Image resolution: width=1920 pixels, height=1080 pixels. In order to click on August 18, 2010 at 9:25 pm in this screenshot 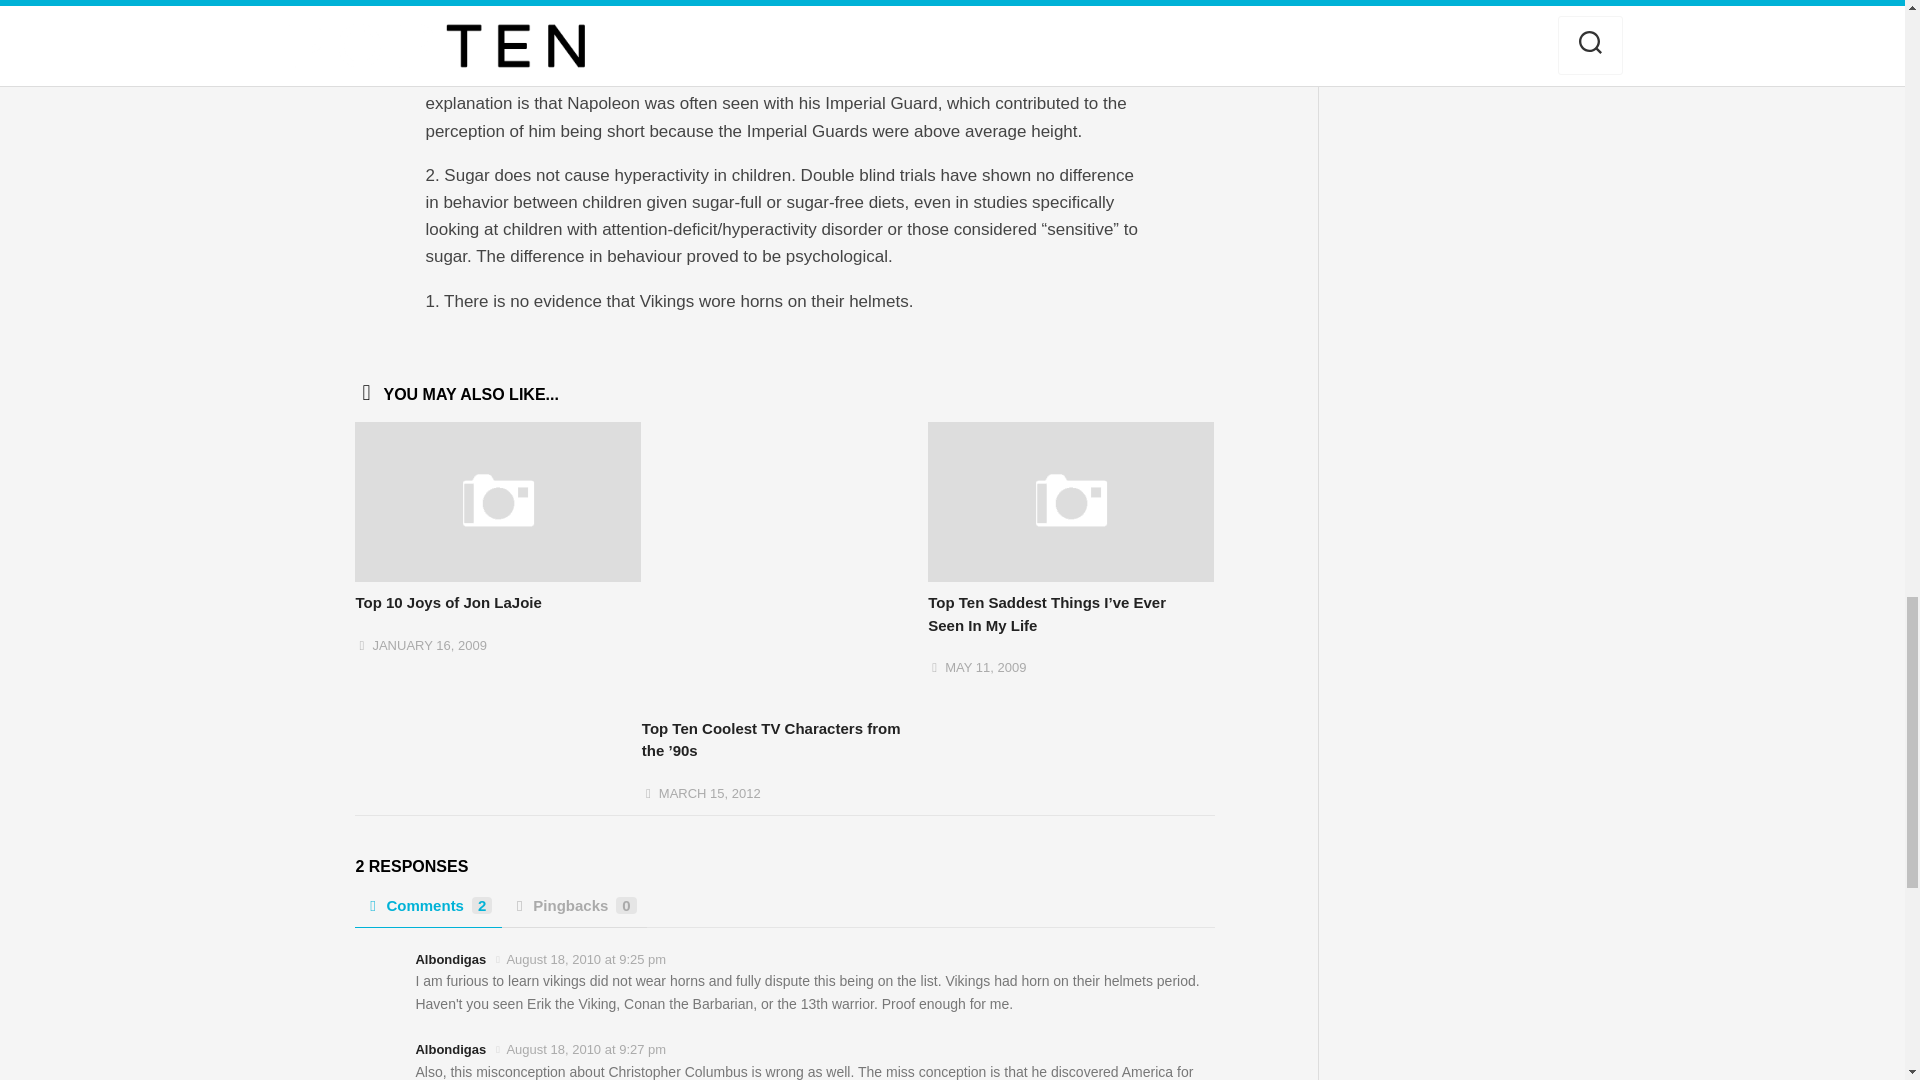, I will do `click(586, 958)`.